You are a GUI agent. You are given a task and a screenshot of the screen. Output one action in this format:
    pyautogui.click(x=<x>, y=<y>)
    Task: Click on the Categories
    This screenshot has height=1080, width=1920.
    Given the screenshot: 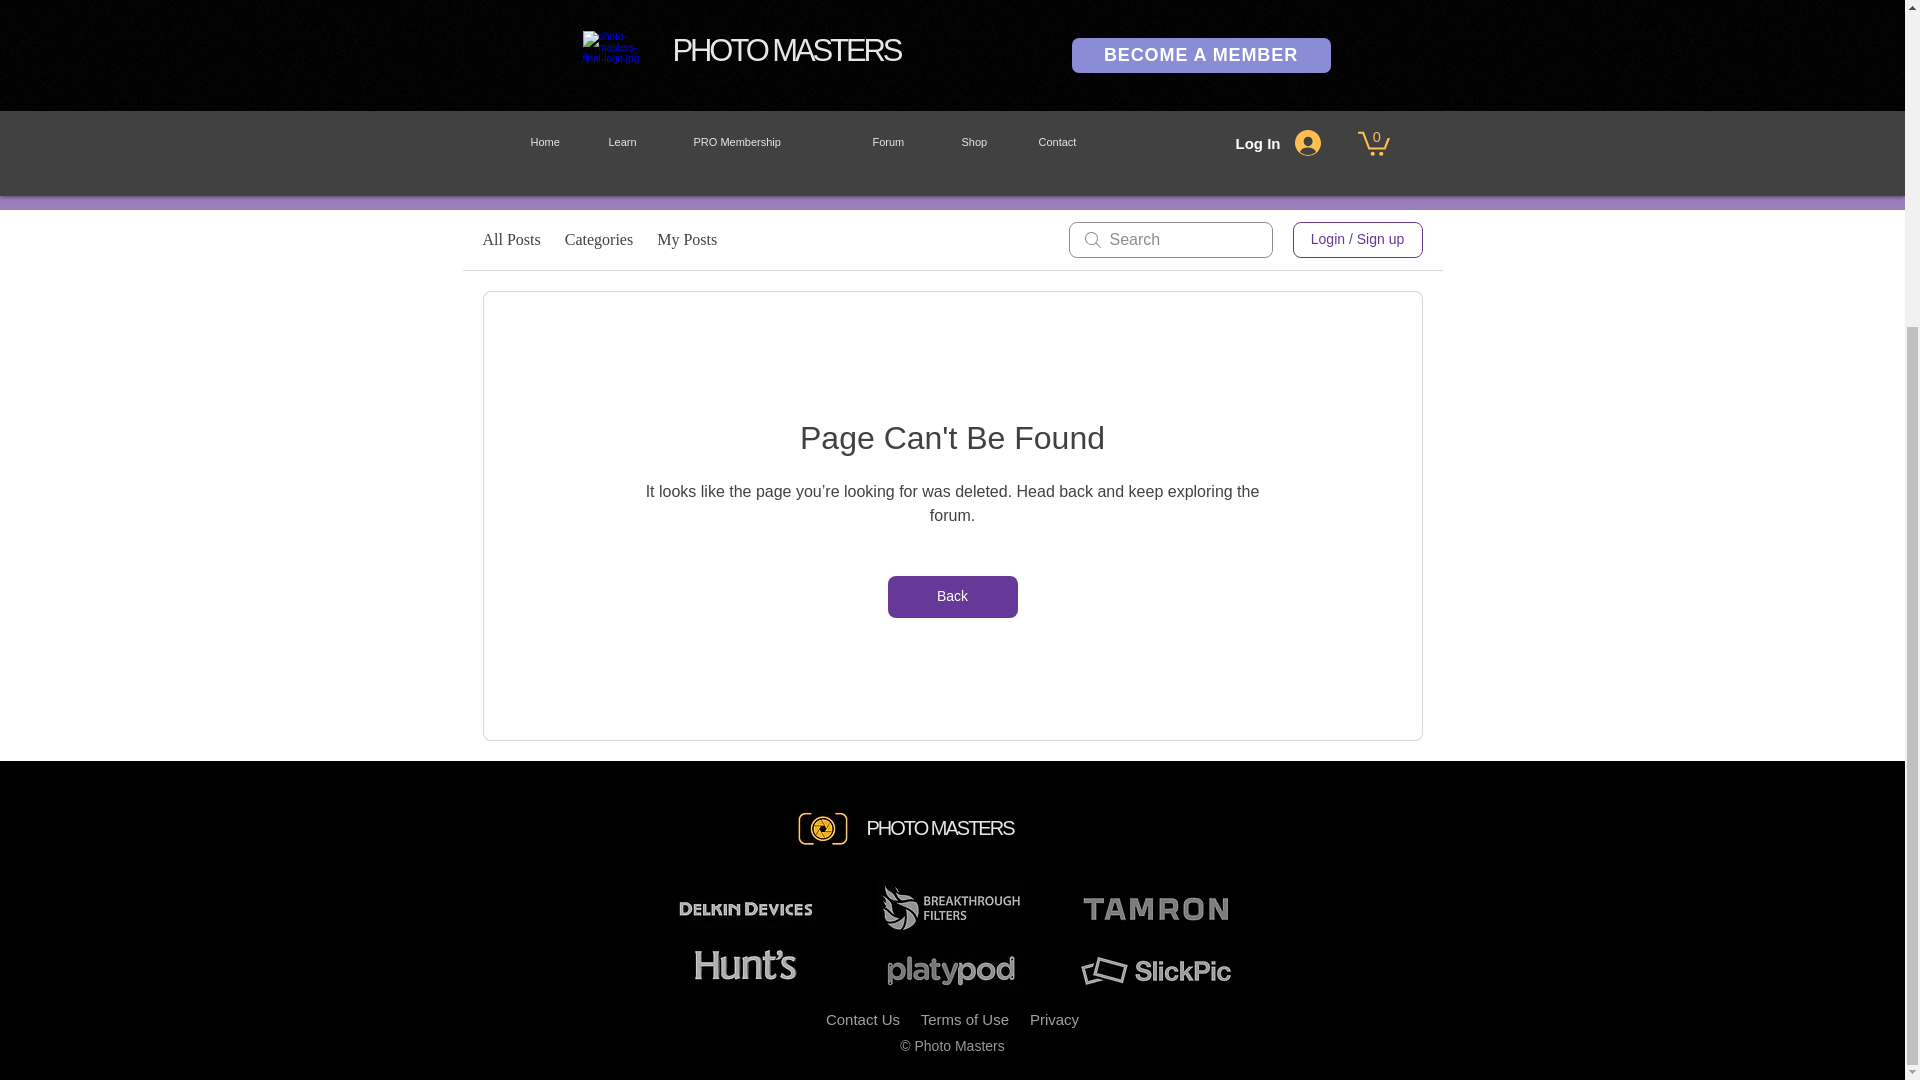 What is the action you would take?
    pyautogui.click(x=598, y=239)
    